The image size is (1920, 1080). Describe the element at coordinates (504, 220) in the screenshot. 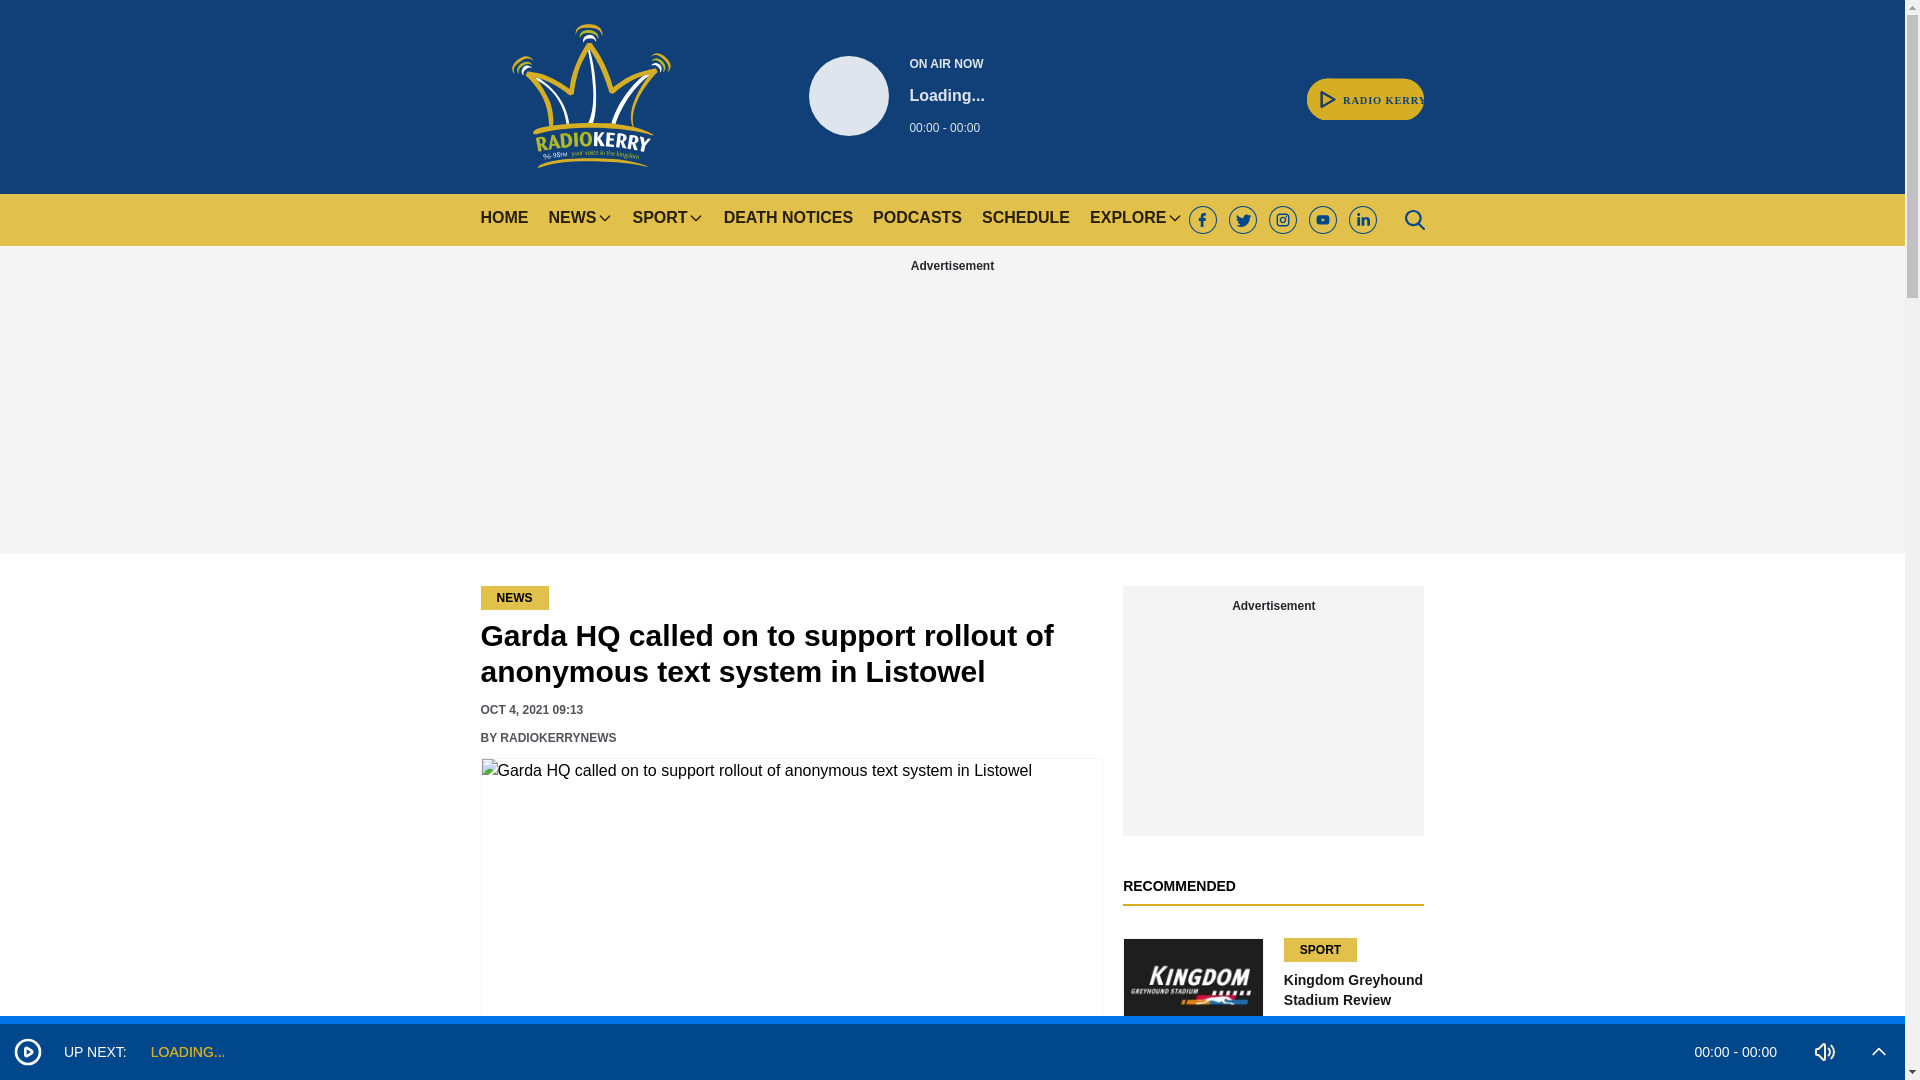

I see `PODCASTS` at that location.